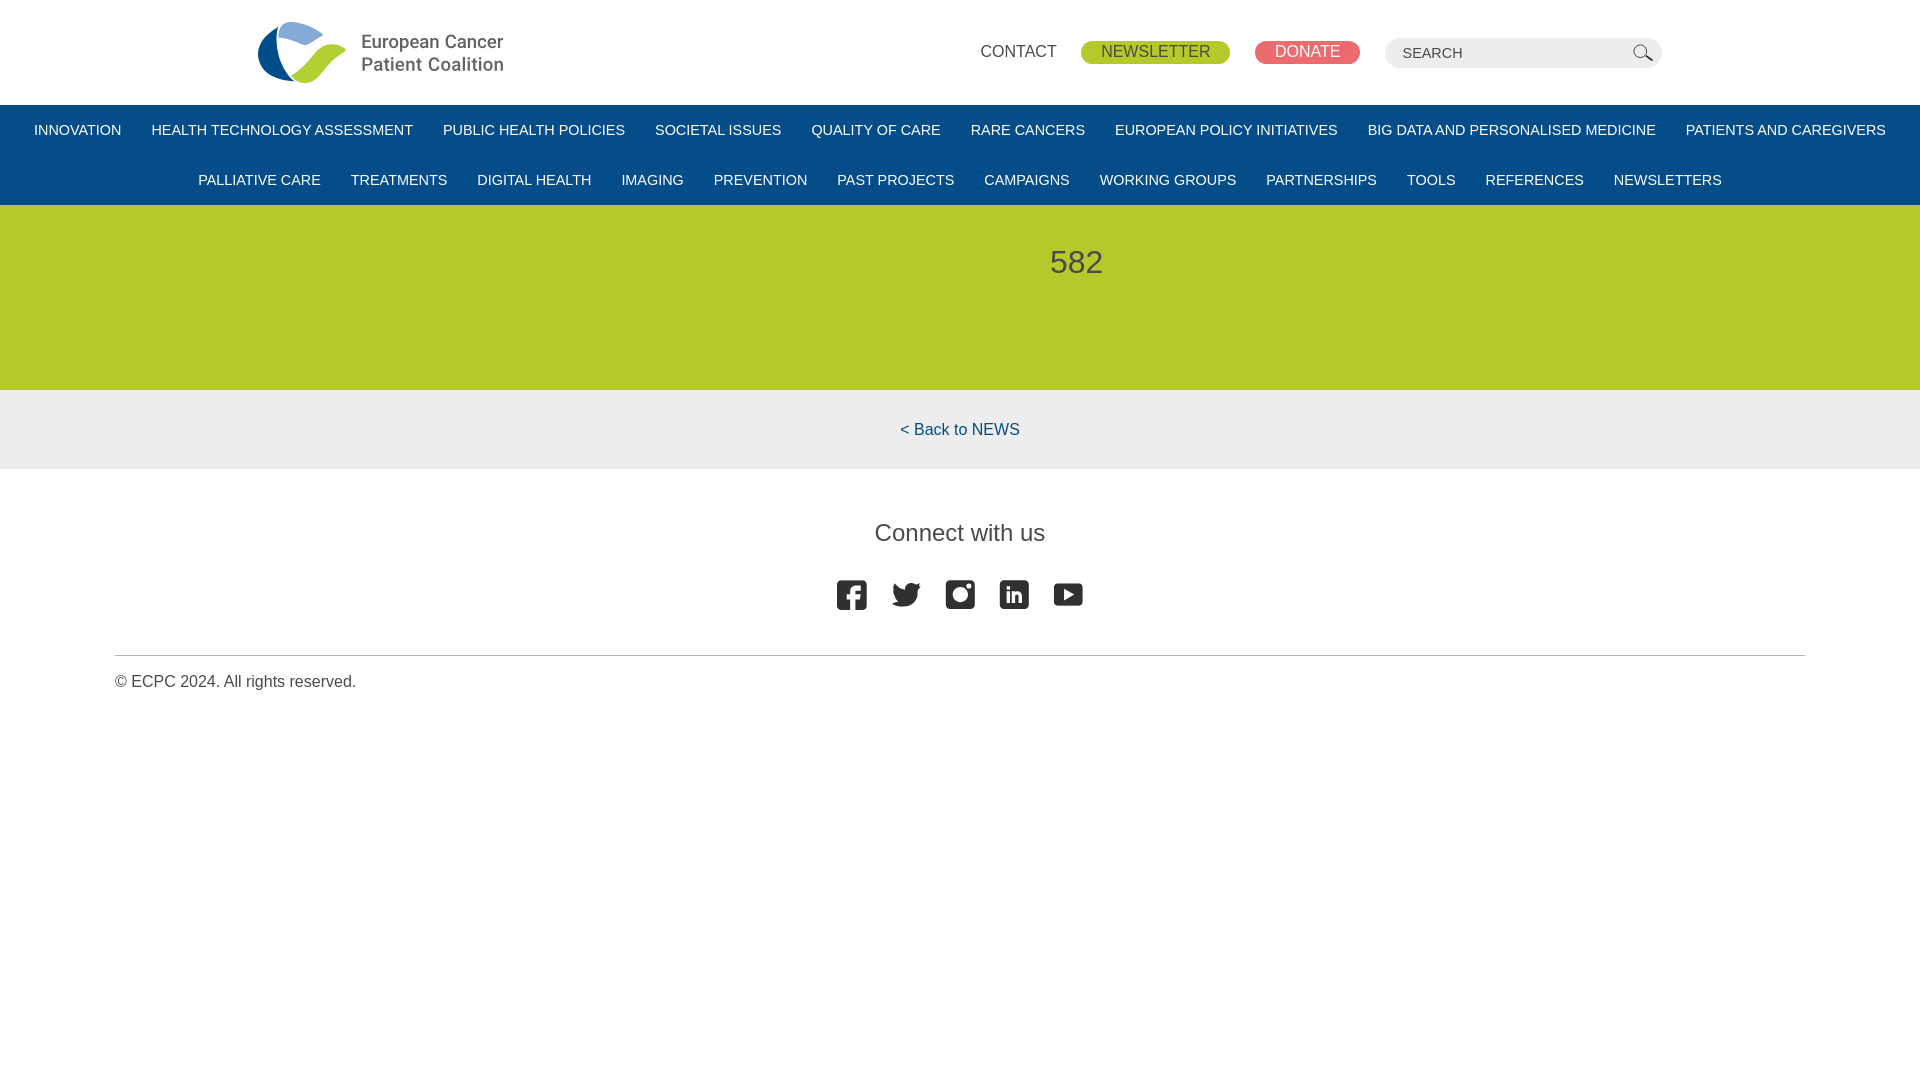 Image resolution: width=1920 pixels, height=1080 pixels. What do you see at coordinates (1019, 52) in the screenshot?
I see `CONTACT` at bounding box center [1019, 52].